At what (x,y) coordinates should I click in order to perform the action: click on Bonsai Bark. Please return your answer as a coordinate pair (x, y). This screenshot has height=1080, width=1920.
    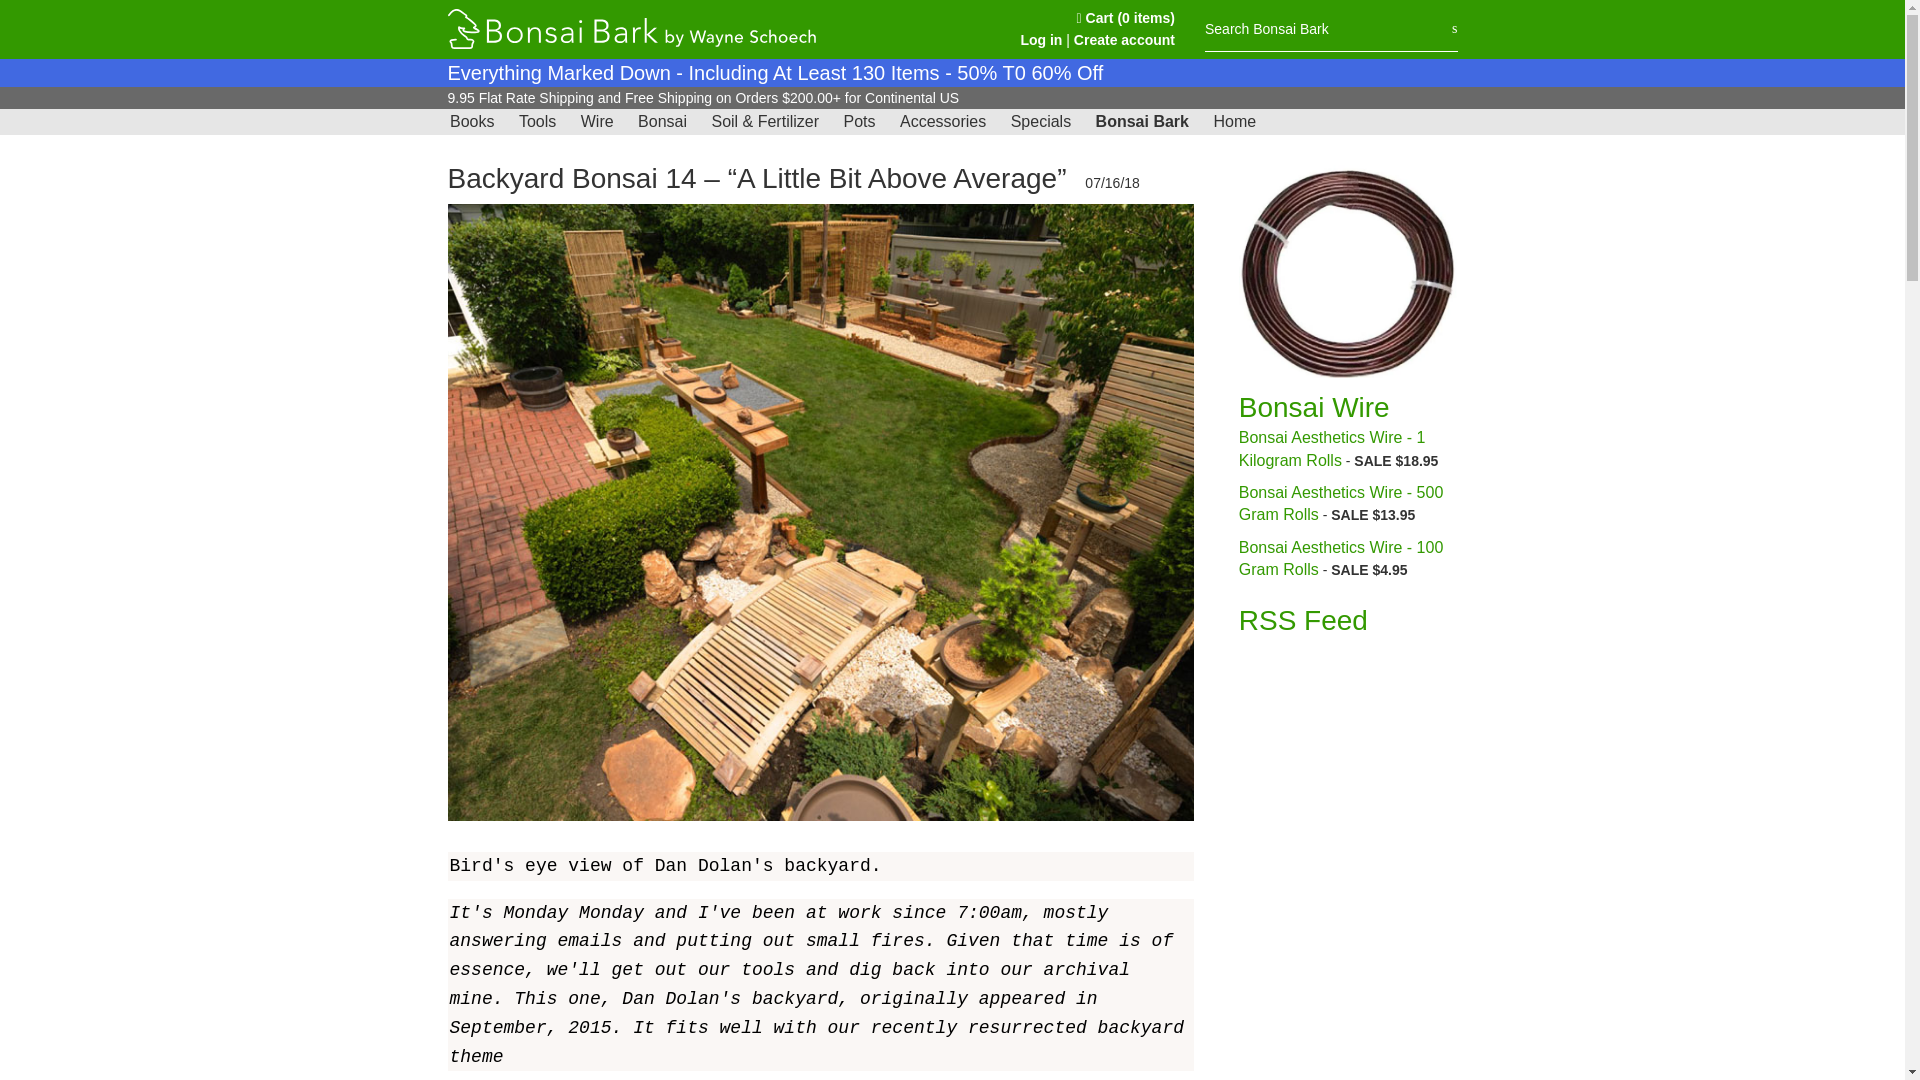
    Looking at the image, I should click on (1142, 122).